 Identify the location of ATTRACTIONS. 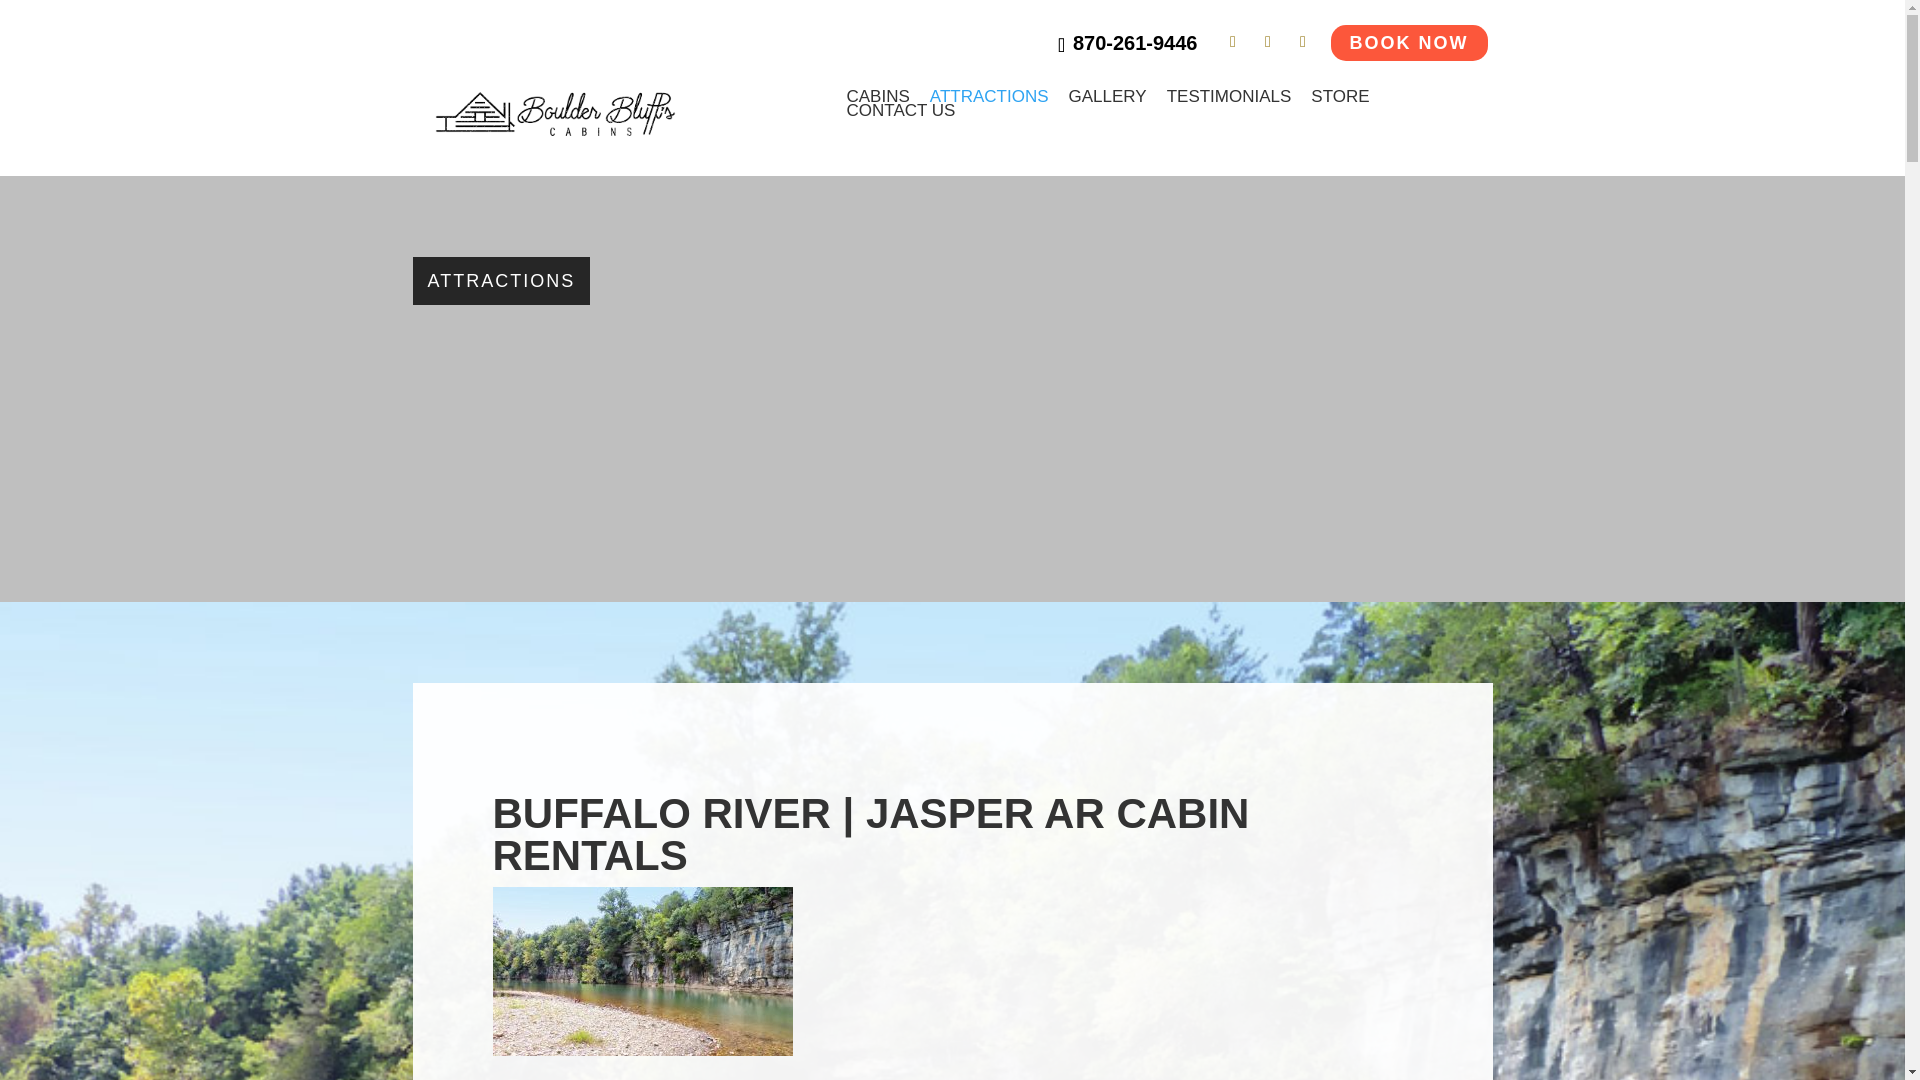
(988, 96).